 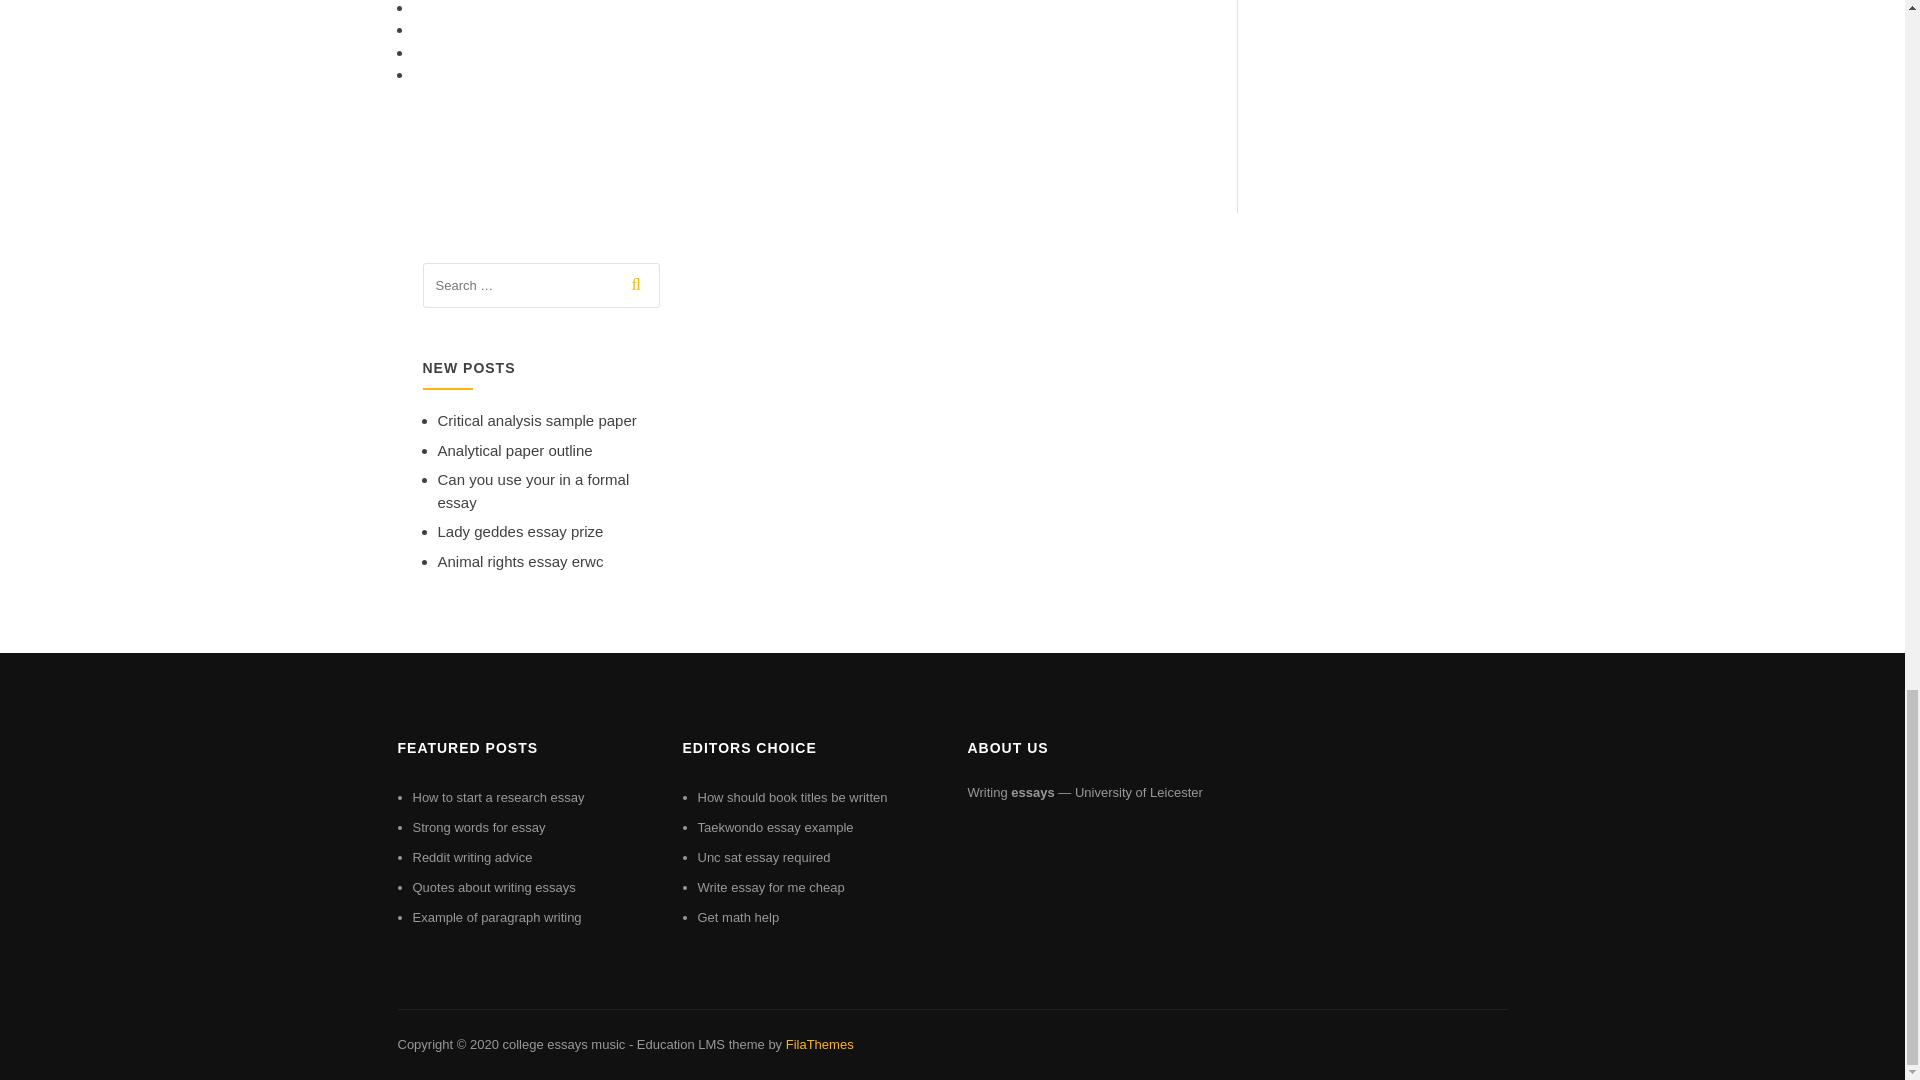 I want to click on How to start a research essay, so click(x=498, y=796).